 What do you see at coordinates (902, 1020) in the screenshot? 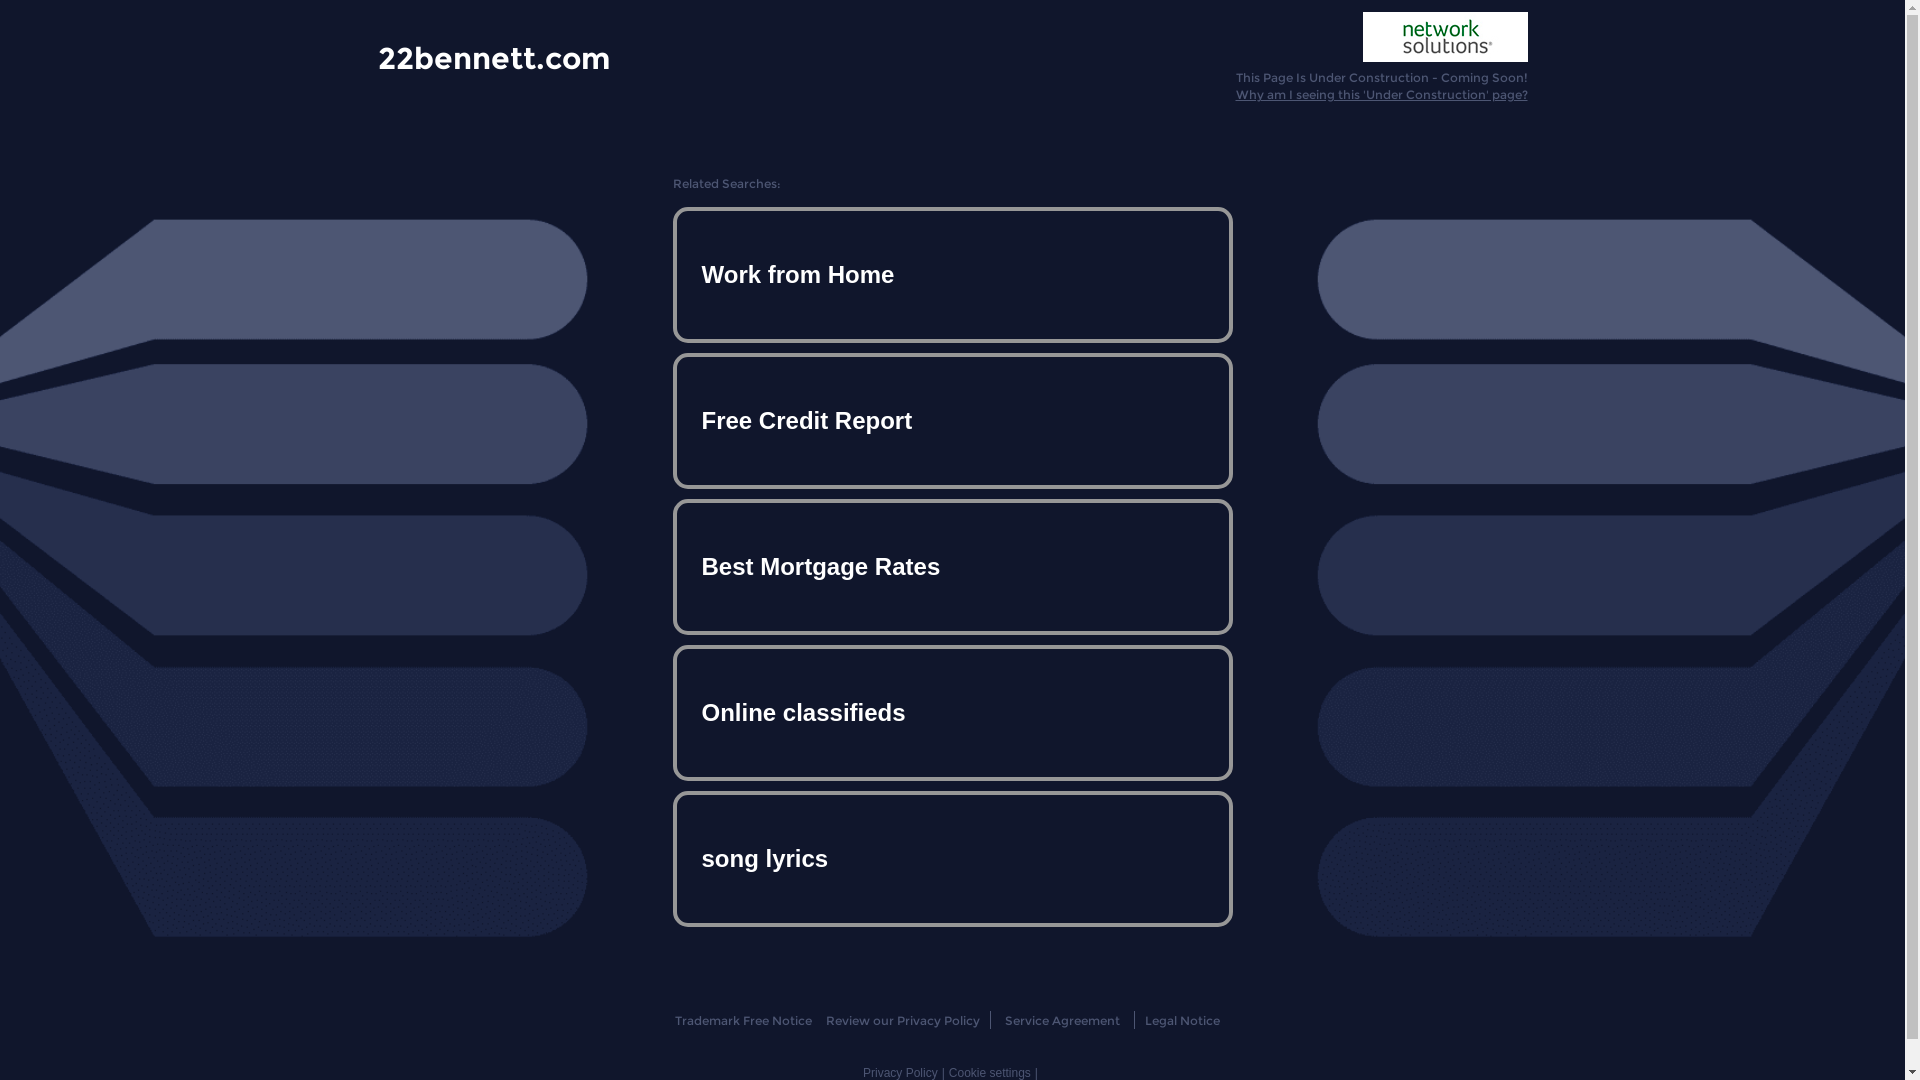
I see `Review our Privacy Policy` at bounding box center [902, 1020].